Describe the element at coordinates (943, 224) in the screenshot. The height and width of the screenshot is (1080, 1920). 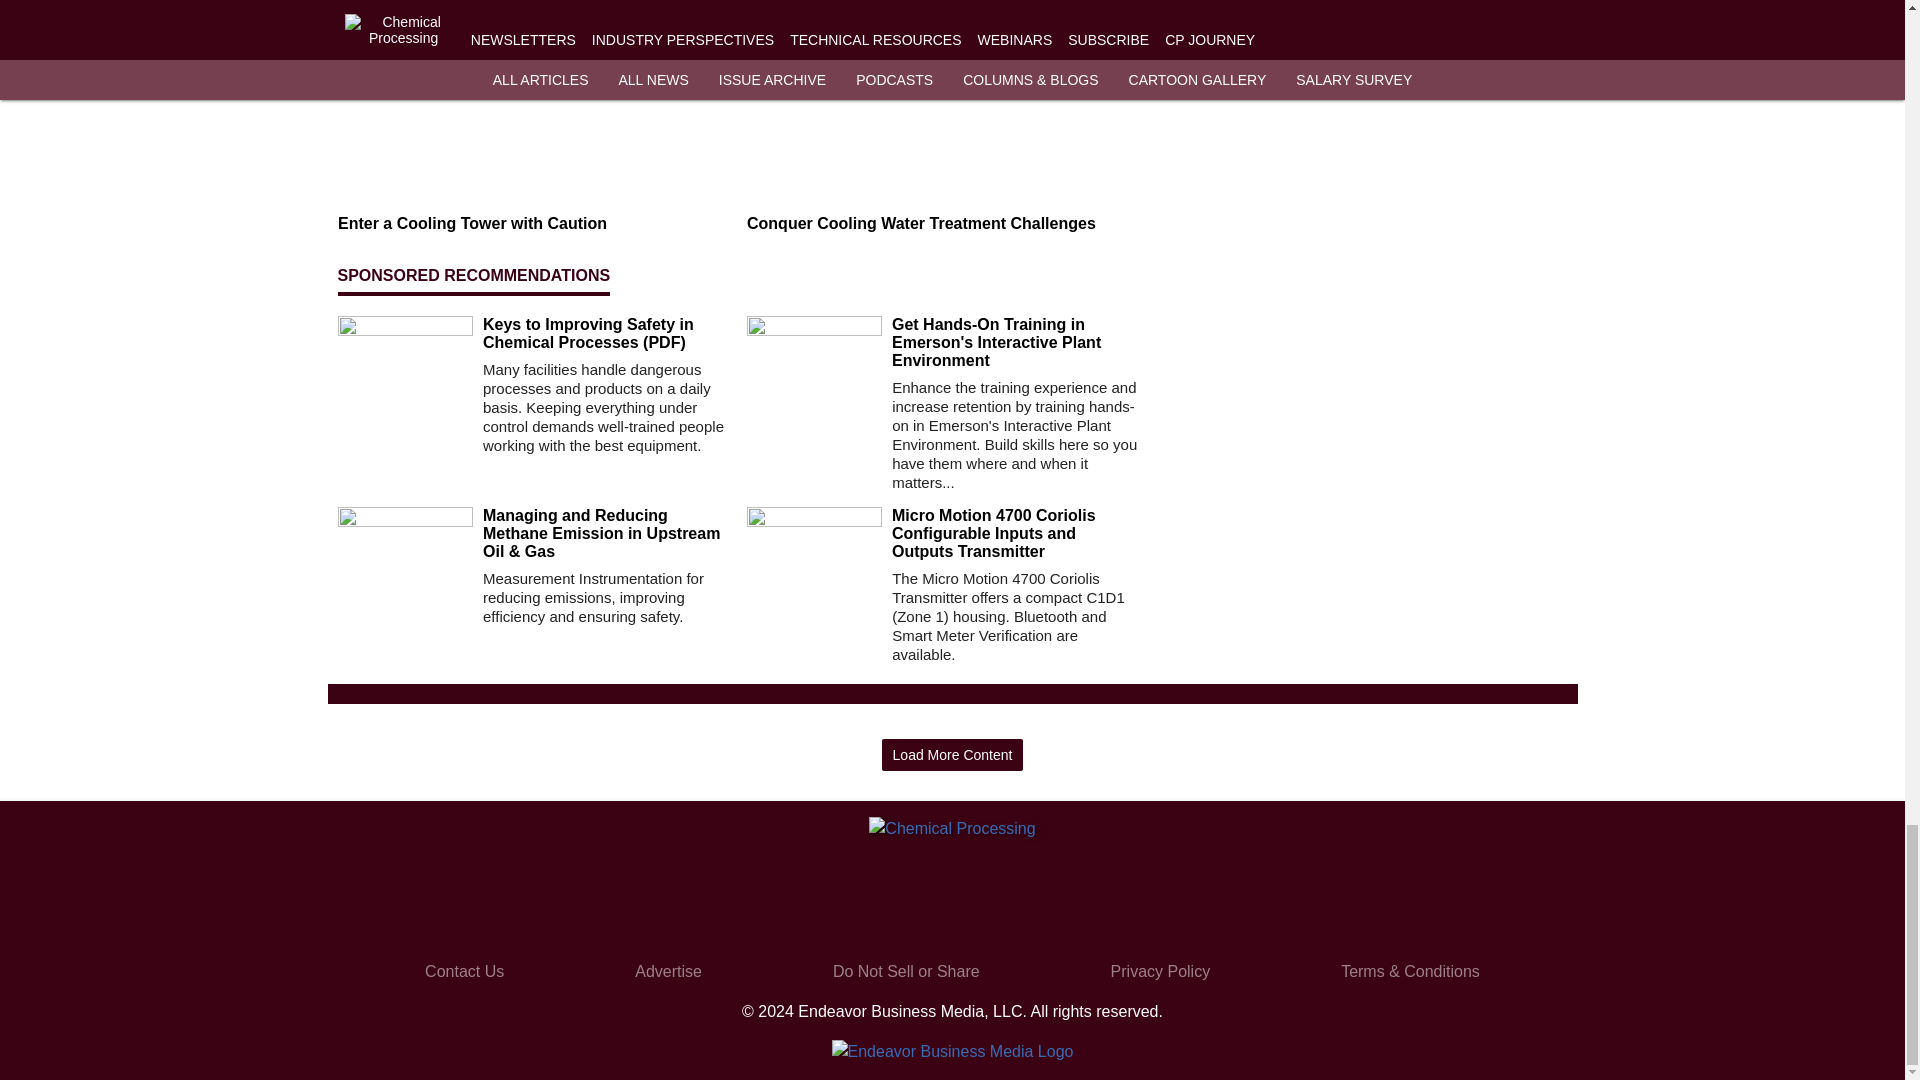
I see `Conquer Cooling Water Treatment Challenges` at that location.